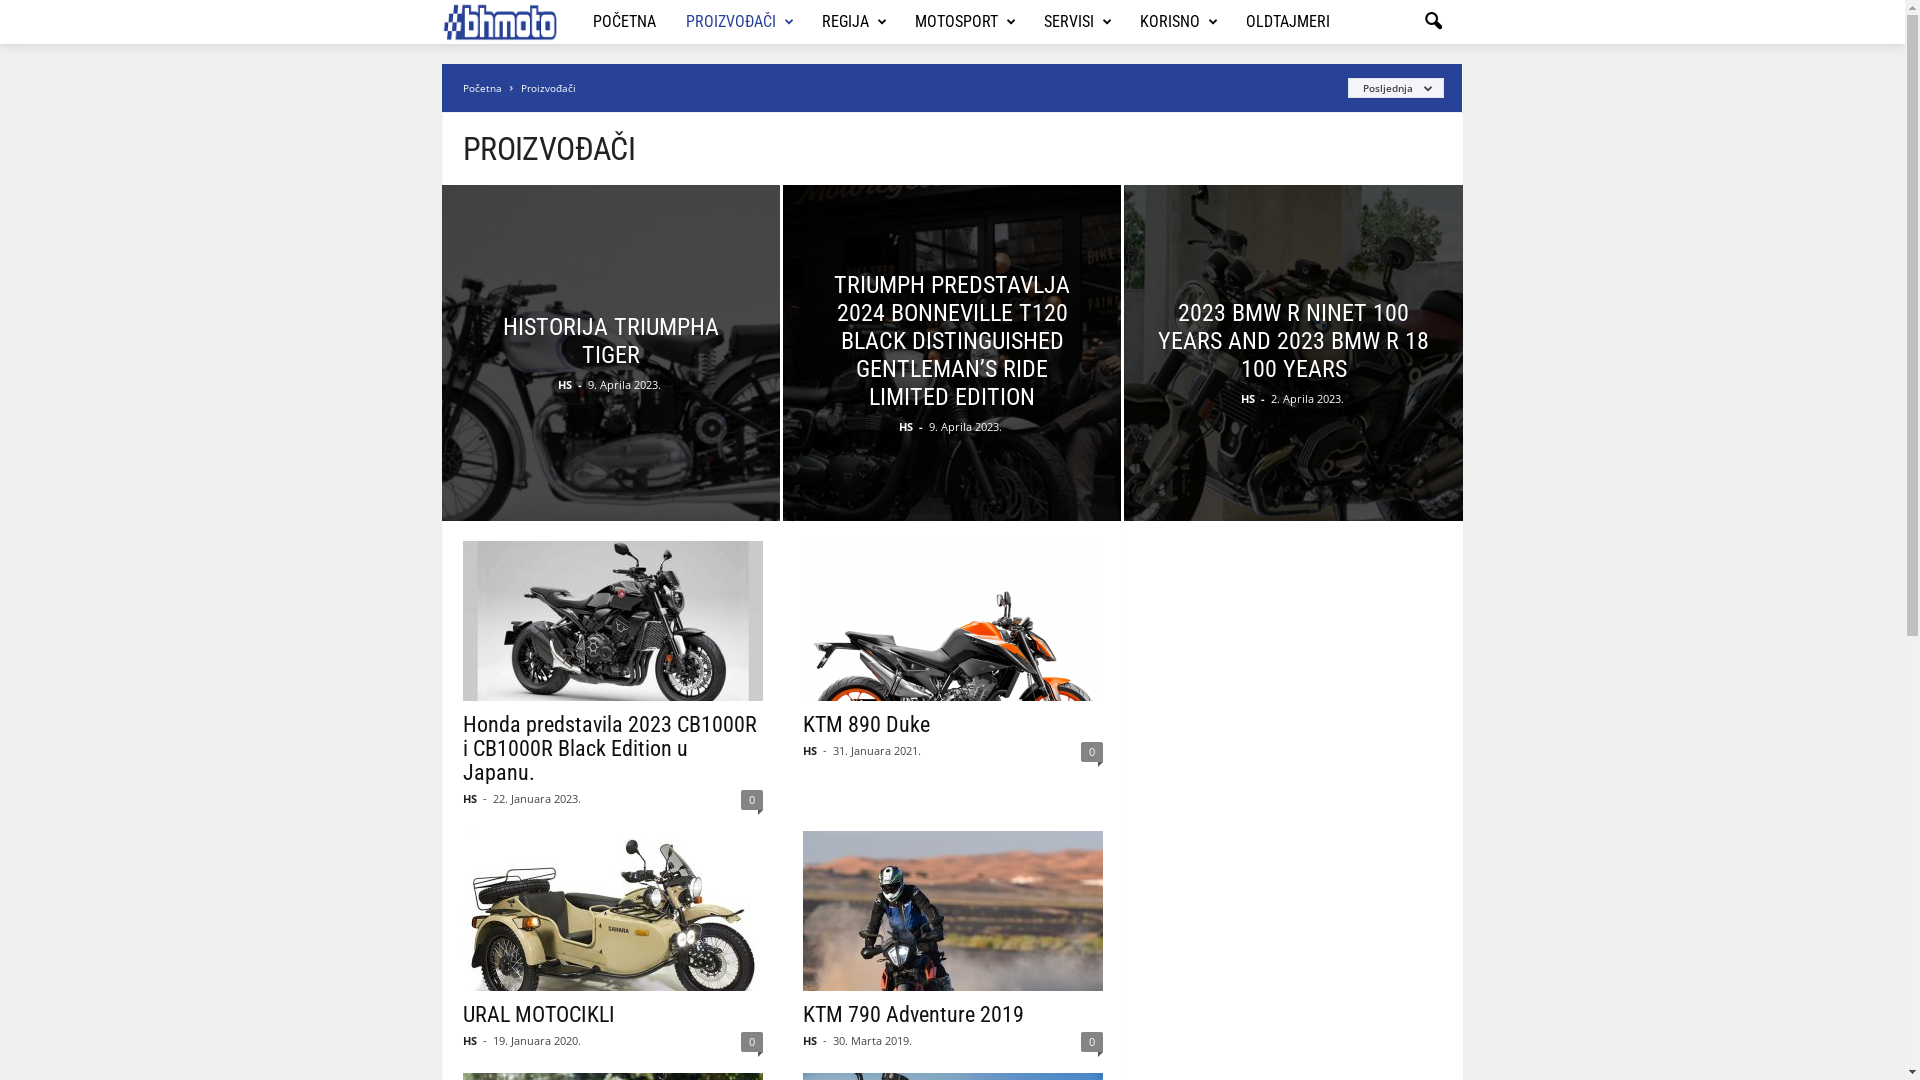 This screenshot has height=1080, width=1920. I want to click on 2023 BMW R NINET 100 YEARS AND 2023 BMW R 18 100 YEARS, so click(1294, 340).